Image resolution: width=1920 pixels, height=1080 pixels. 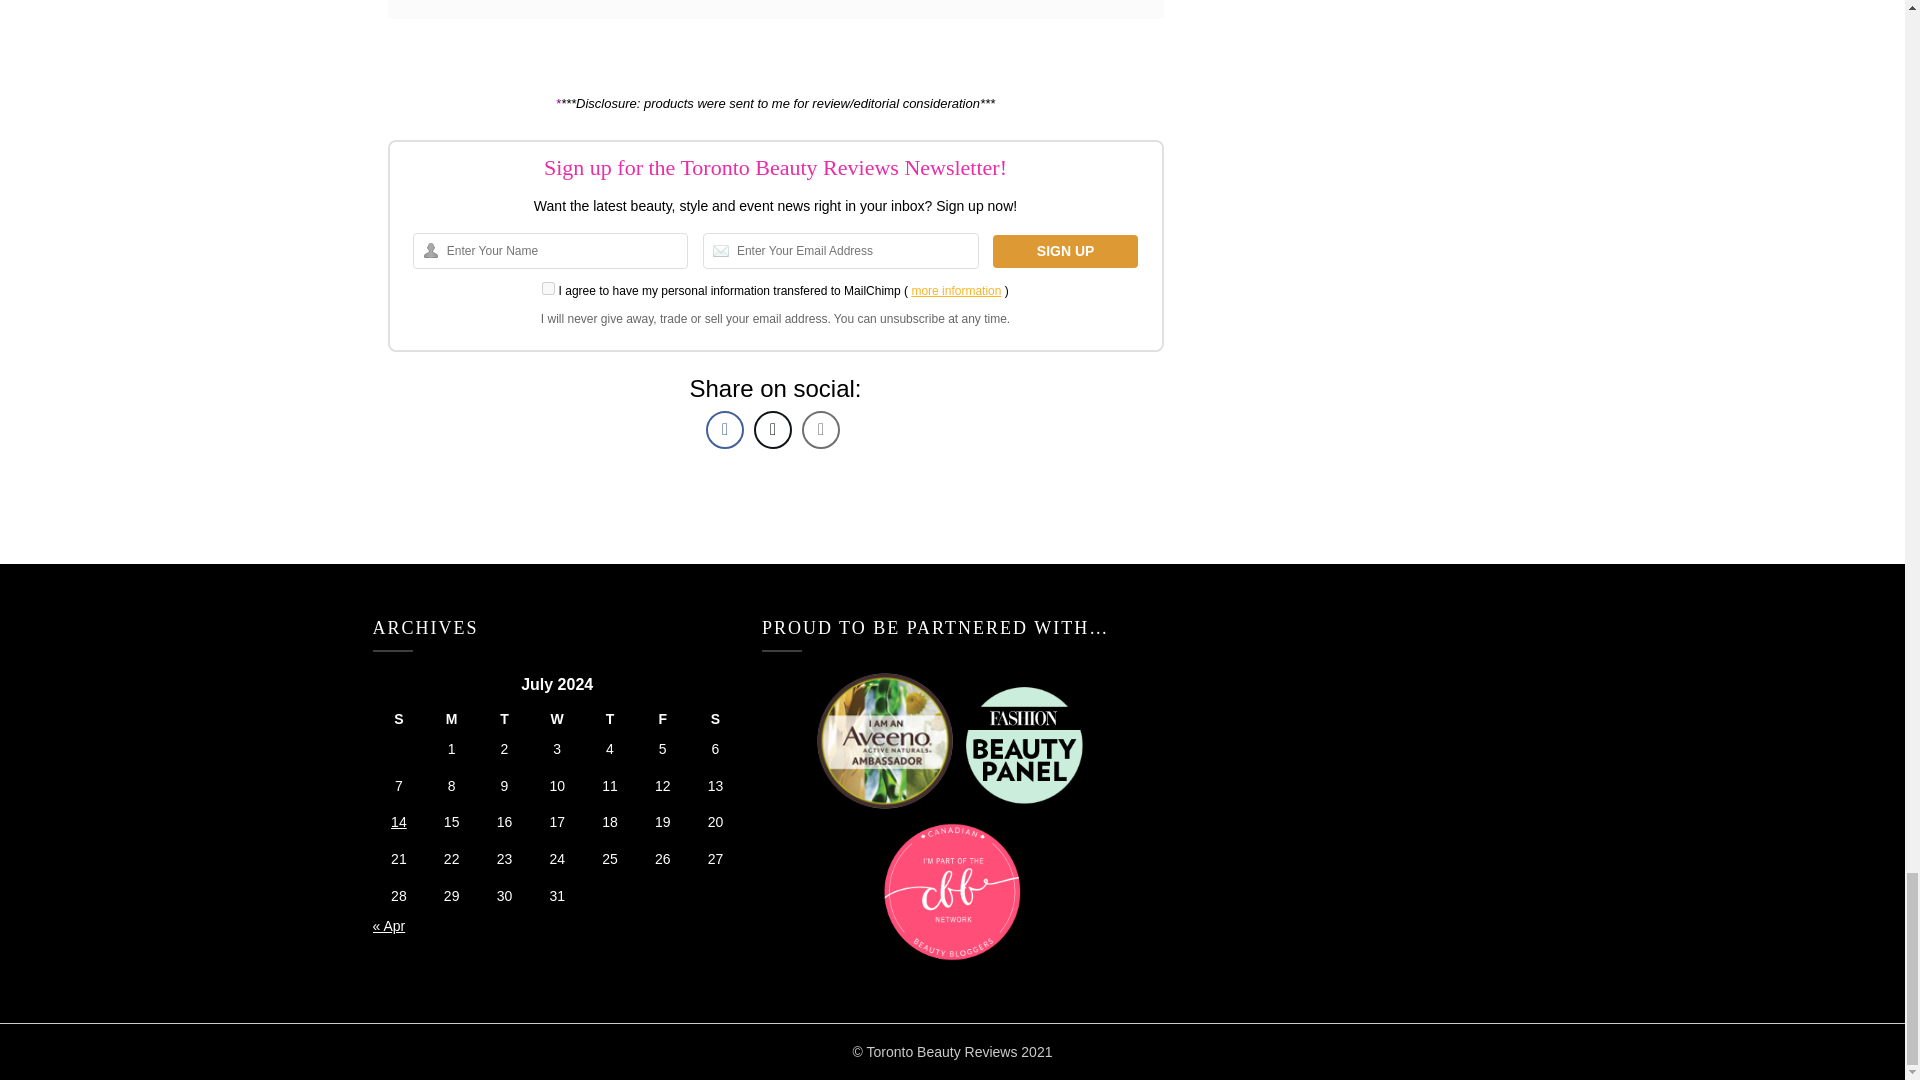 What do you see at coordinates (715, 720) in the screenshot?
I see `Saturday` at bounding box center [715, 720].